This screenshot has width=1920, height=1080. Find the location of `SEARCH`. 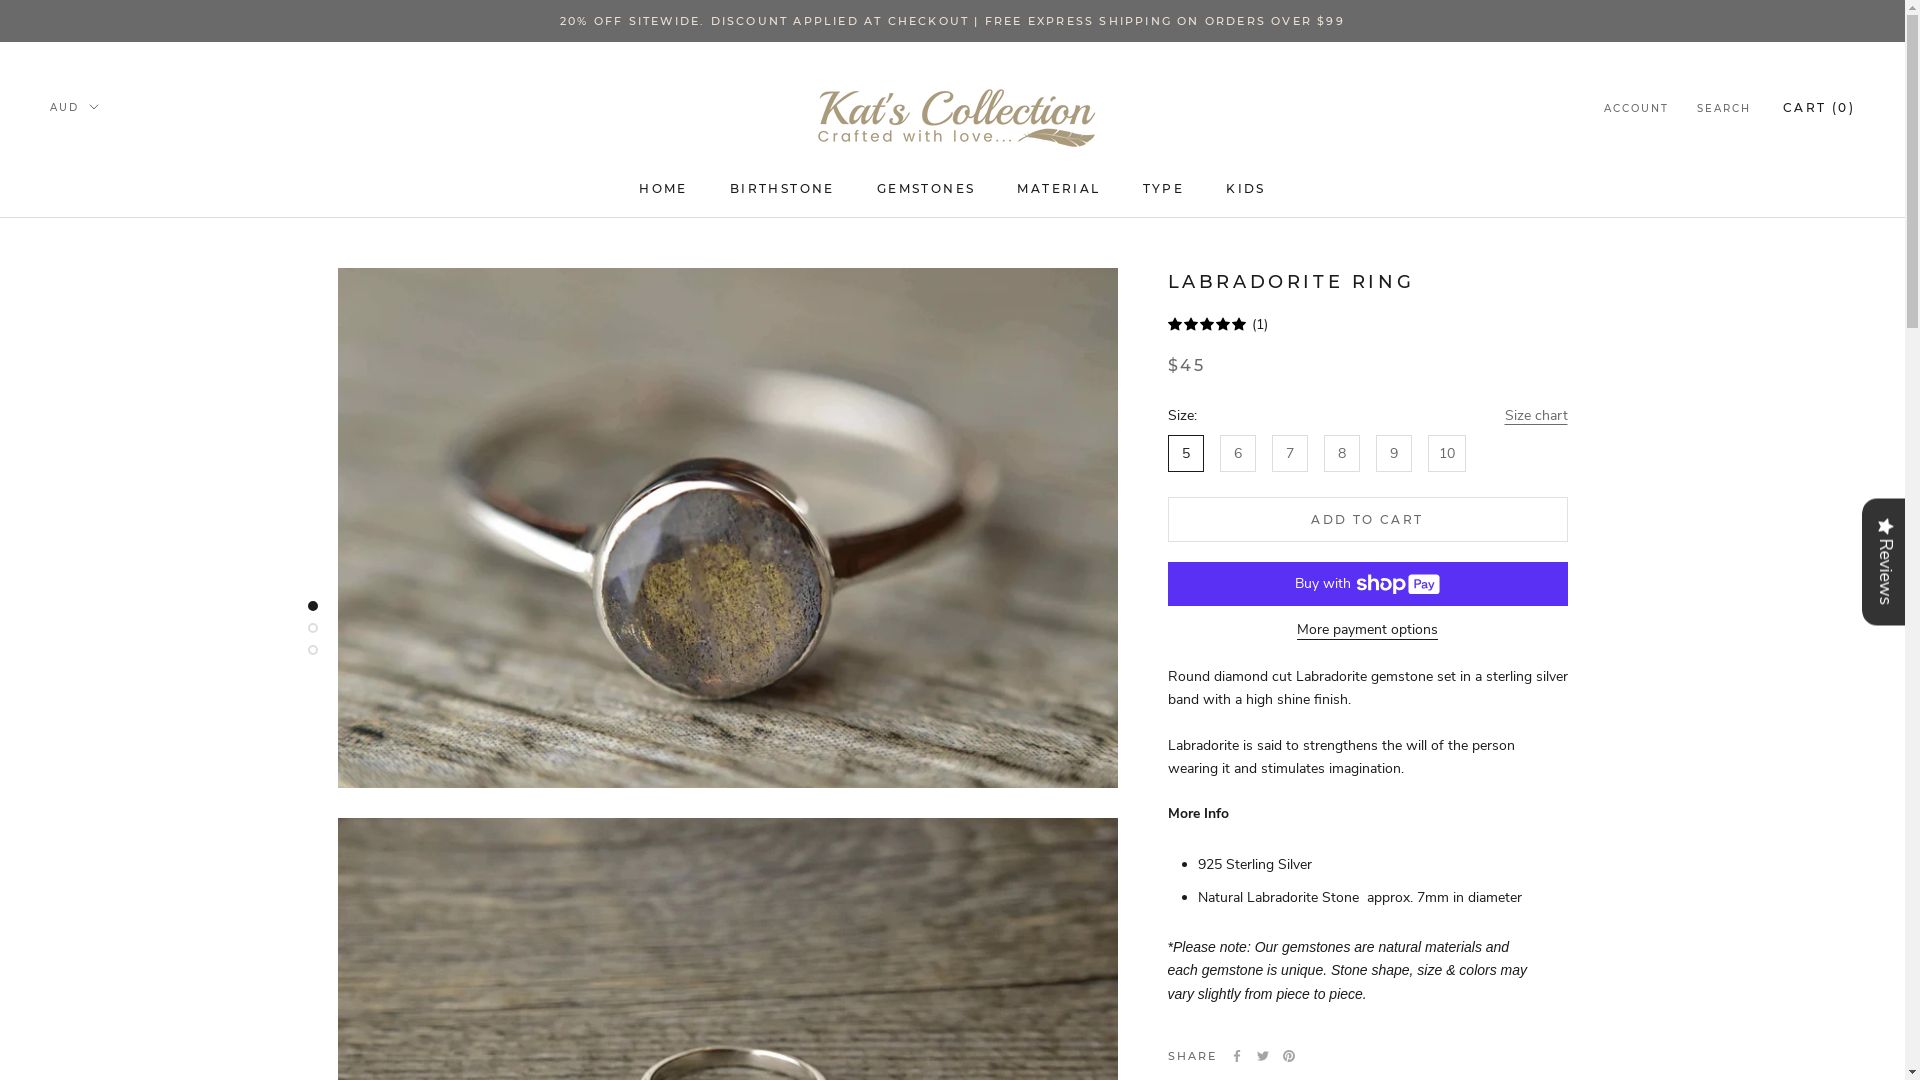

SEARCH is located at coordinates (1724, 110).